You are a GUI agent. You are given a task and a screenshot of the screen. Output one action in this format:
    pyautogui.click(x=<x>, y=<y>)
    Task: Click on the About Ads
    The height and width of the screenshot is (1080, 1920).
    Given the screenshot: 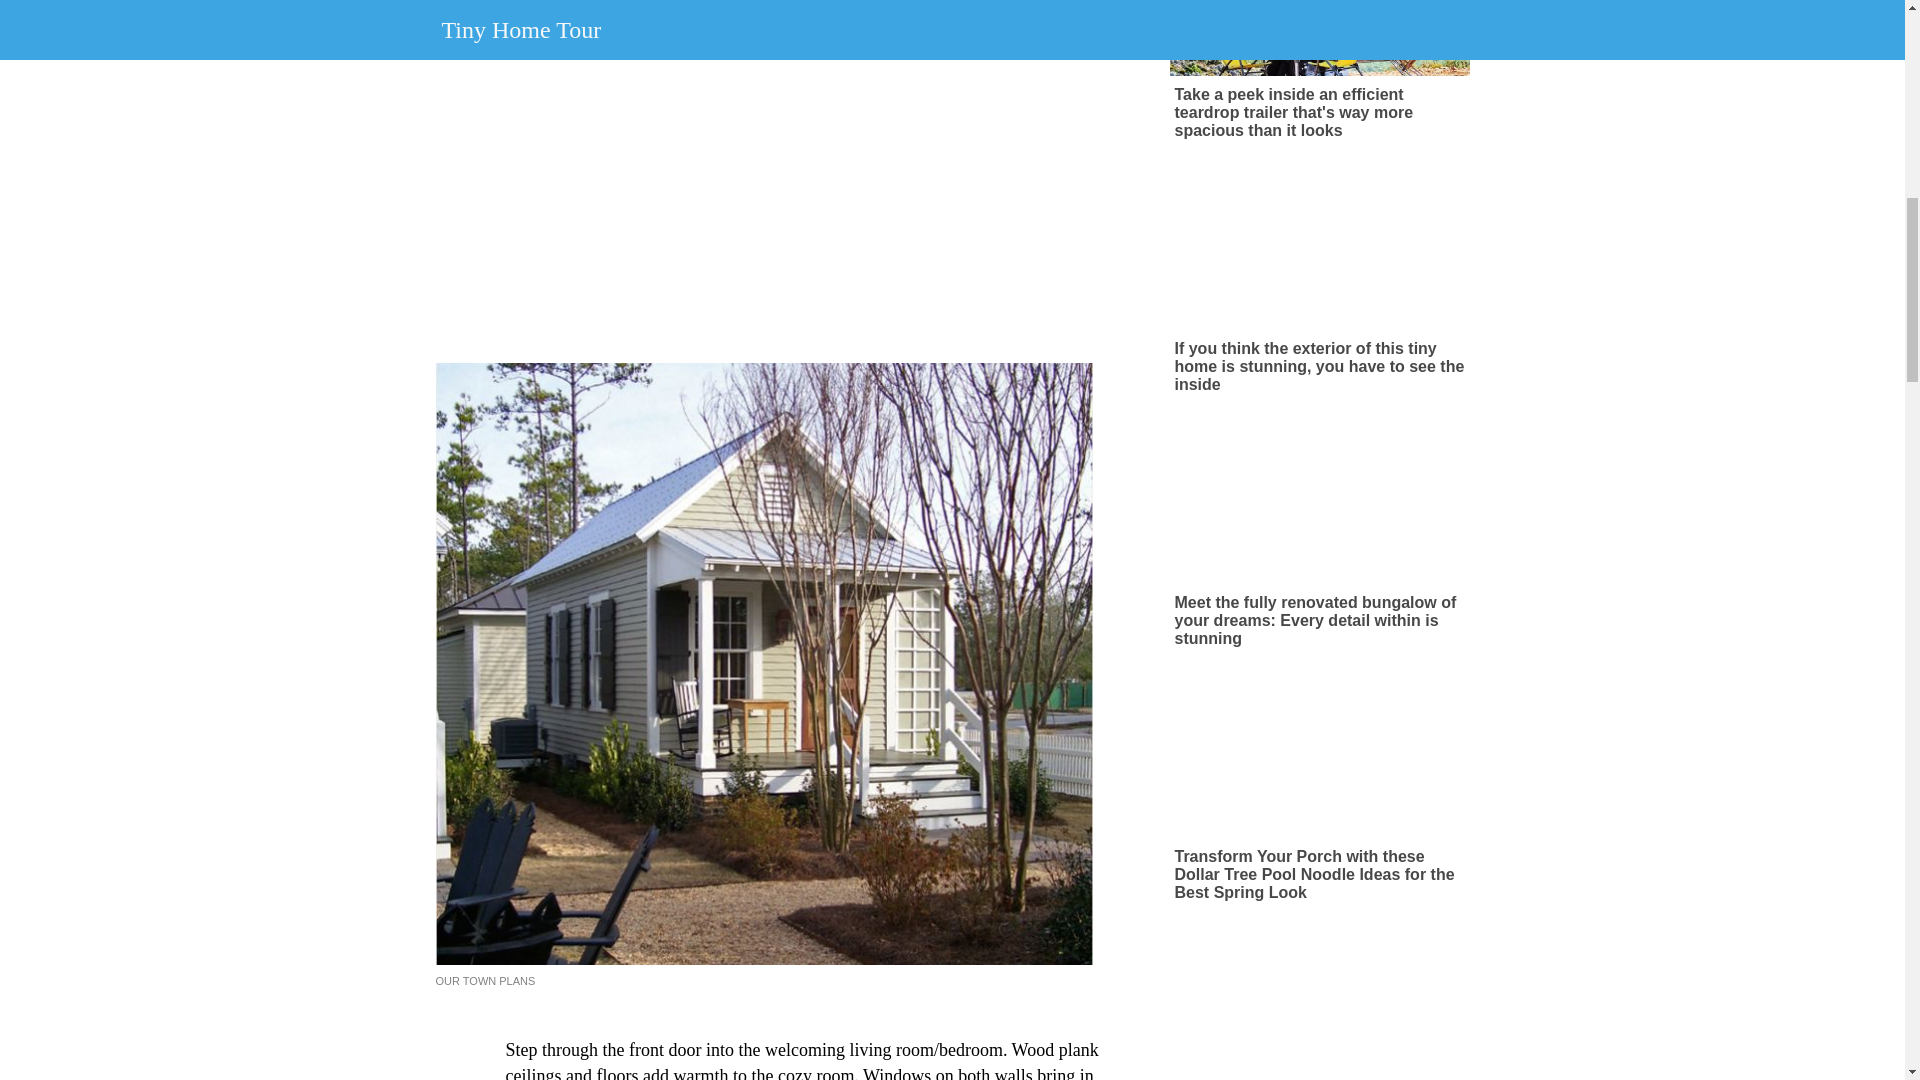 What is the action you would take?
    pyautogui.click(x=852, y=82)
    